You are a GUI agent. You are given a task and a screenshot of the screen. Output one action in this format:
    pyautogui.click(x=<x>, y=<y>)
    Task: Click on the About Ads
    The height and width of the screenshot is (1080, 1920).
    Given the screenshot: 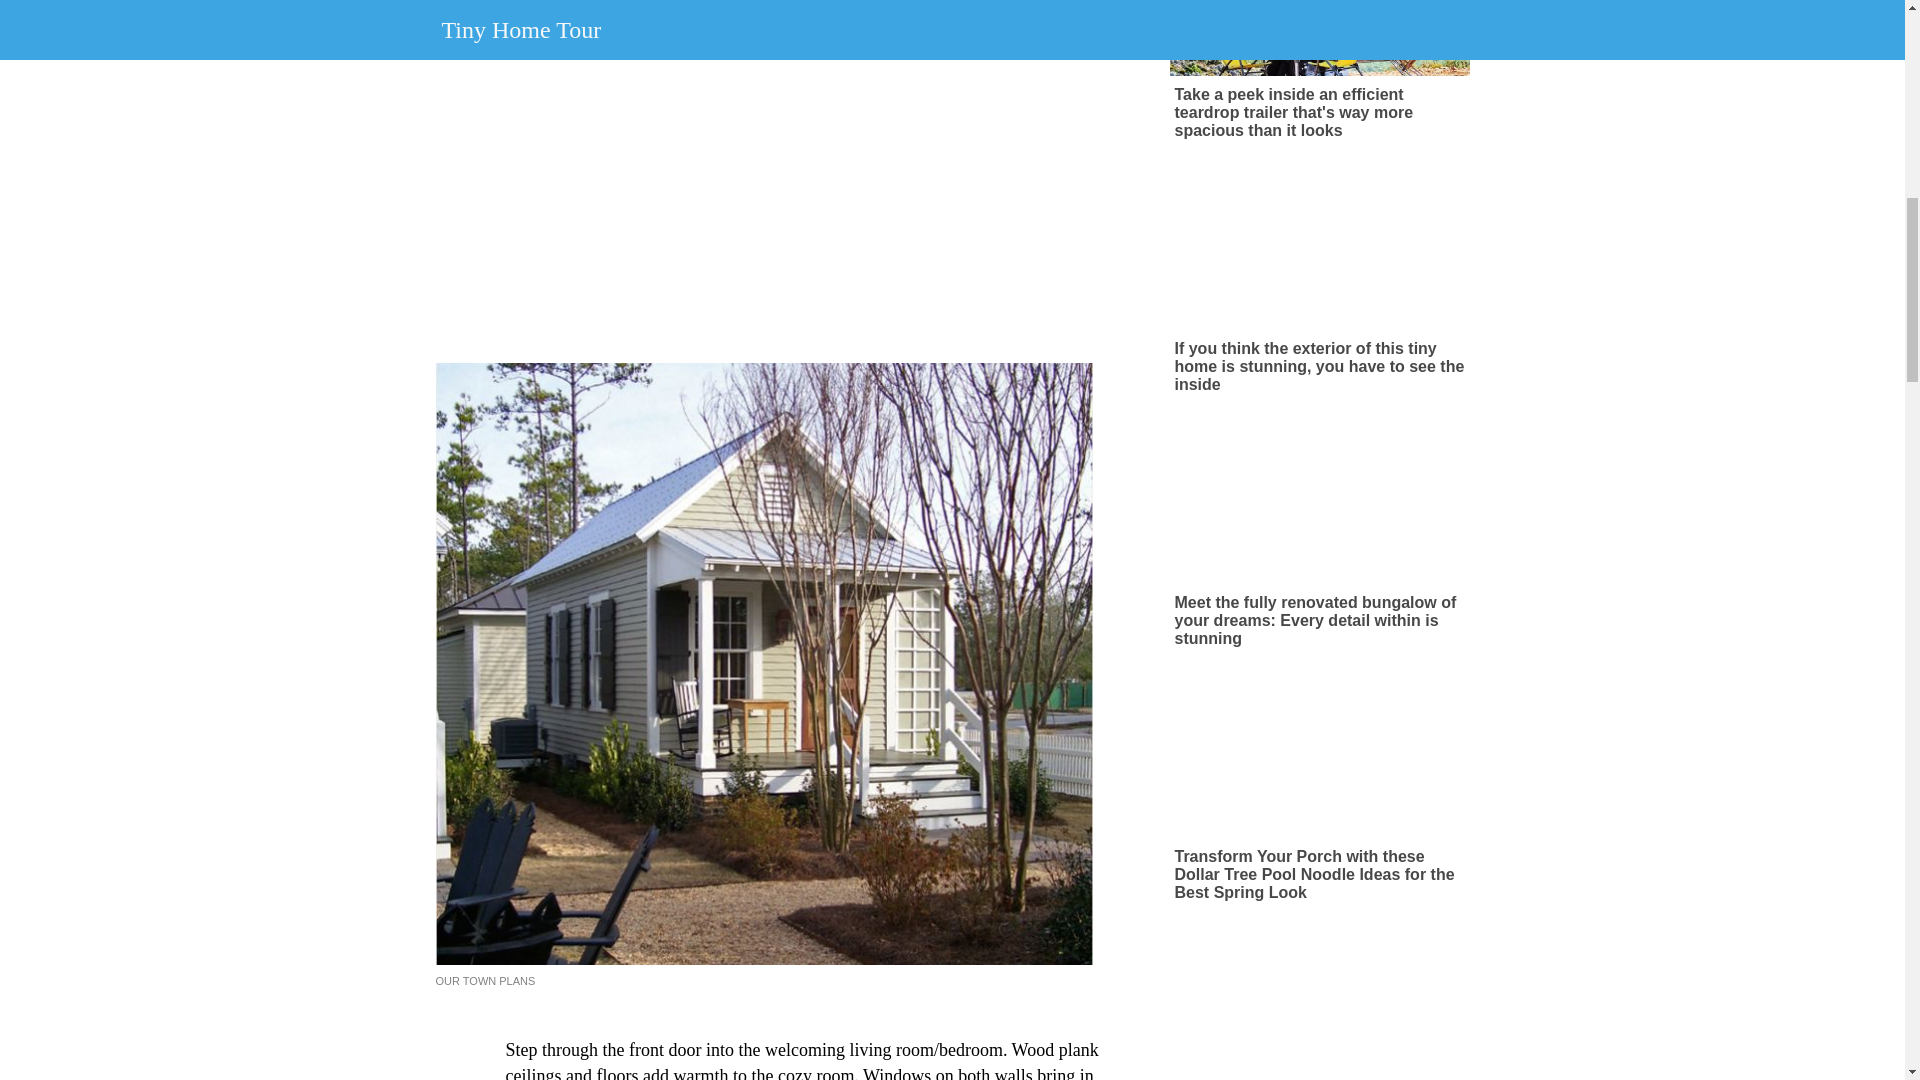 What is the action you would take?
    pyautogui.click(x=852, y=82)
    